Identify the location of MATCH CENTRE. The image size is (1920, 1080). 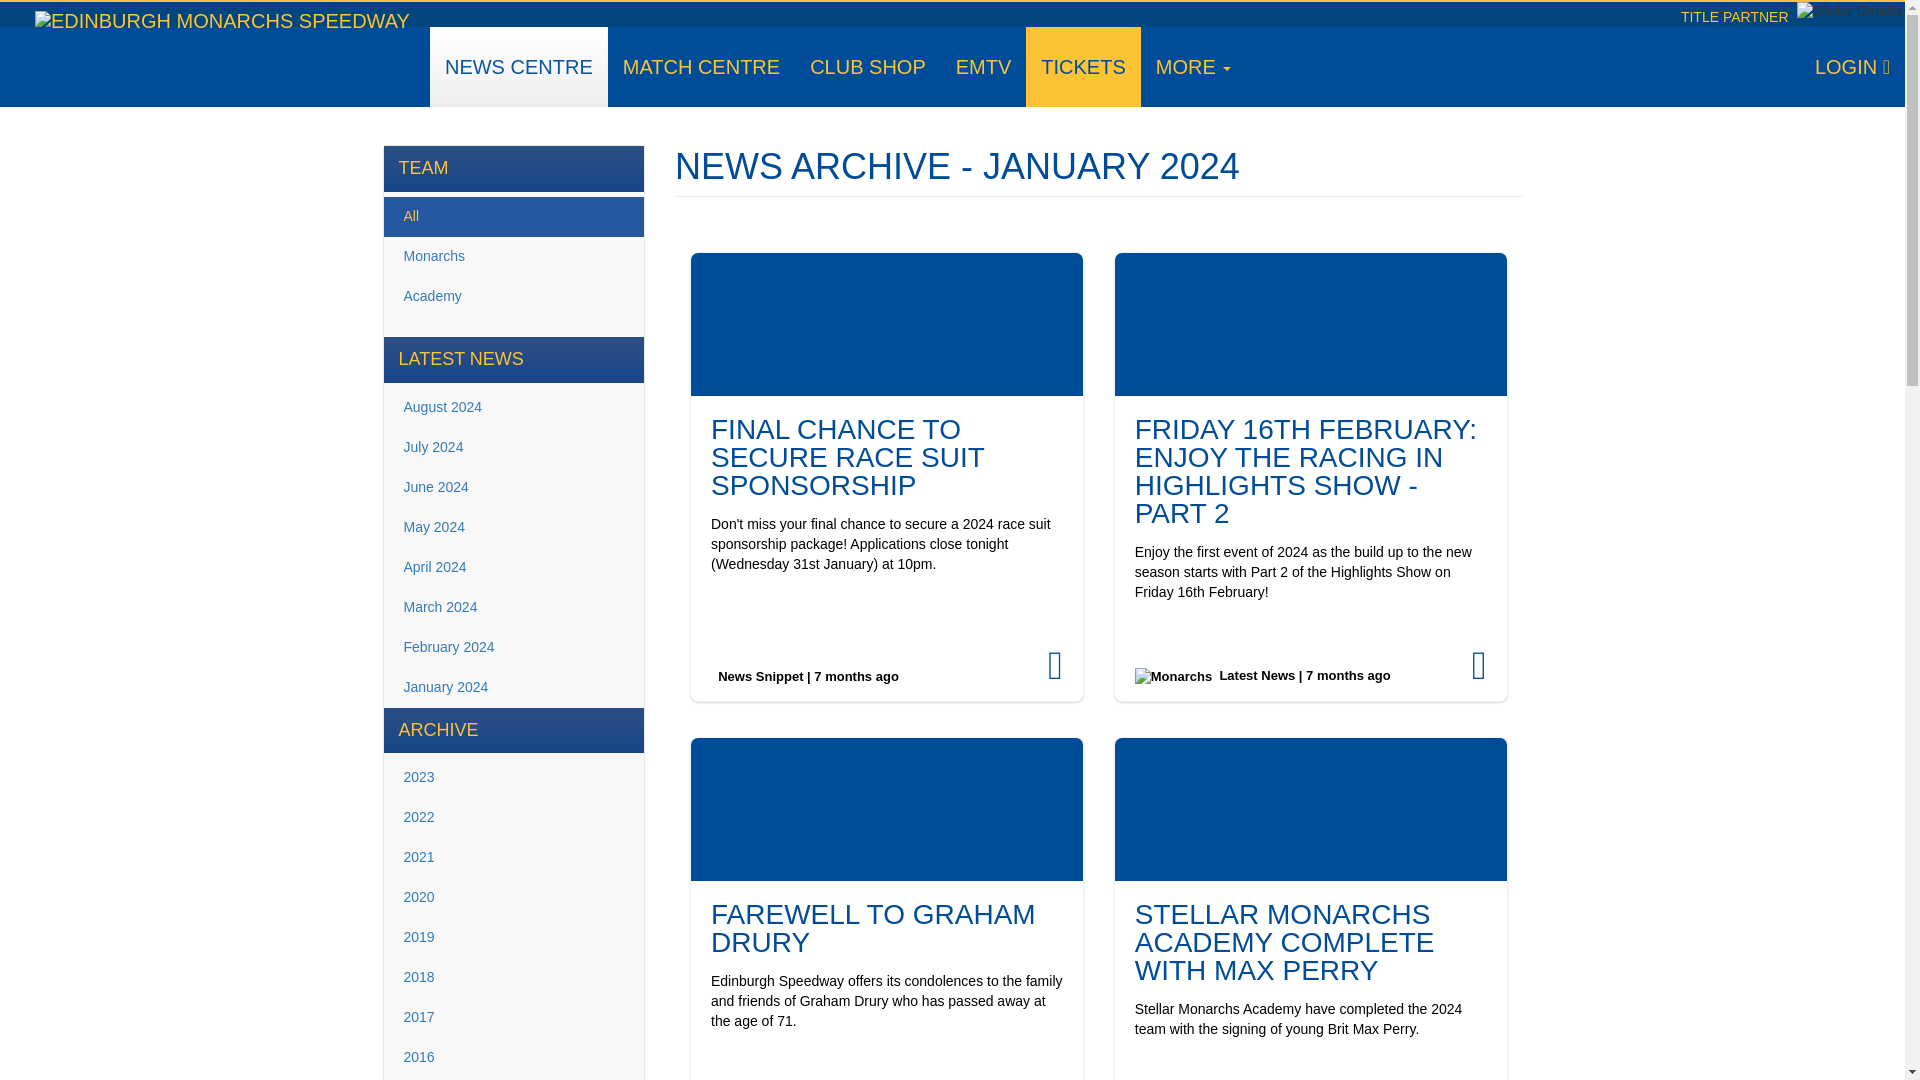
(701, 66).